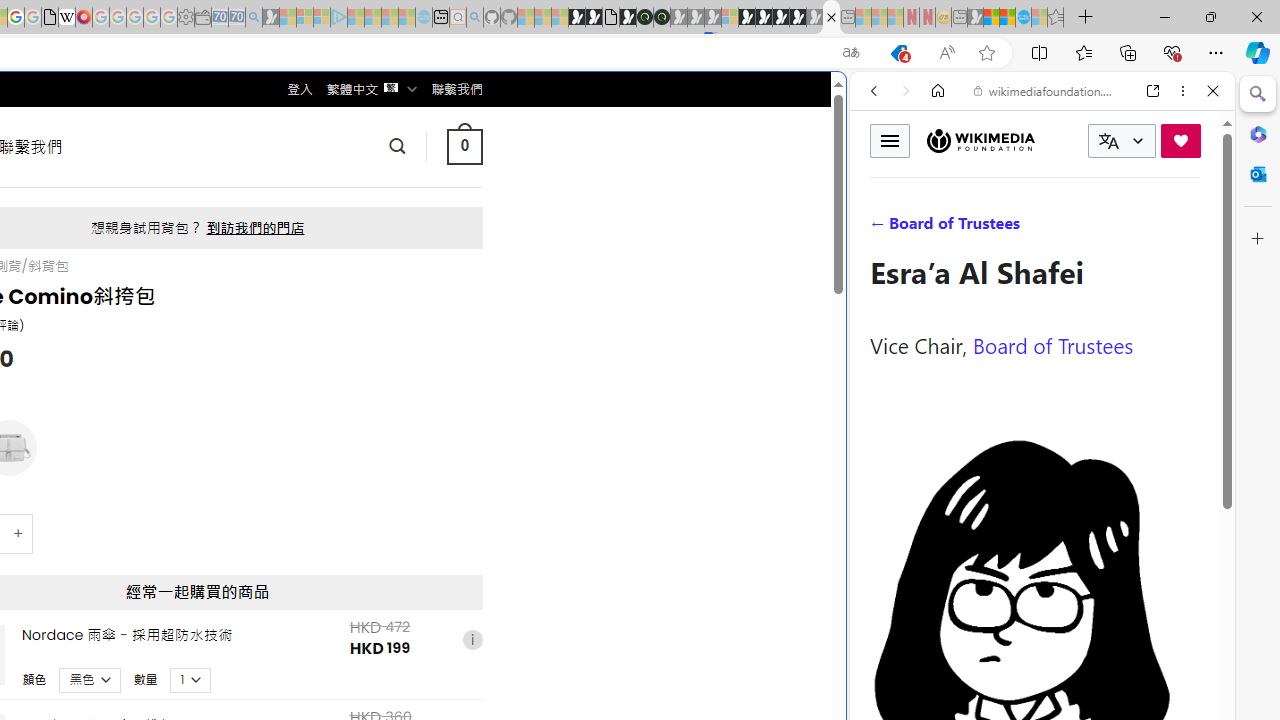 This screenshot has height=720, width=1280. What do you see at coordinates (730, 18) in the screenshot?
I see `Sign in to your account - Sleeping` at bounding box center [730, 18].